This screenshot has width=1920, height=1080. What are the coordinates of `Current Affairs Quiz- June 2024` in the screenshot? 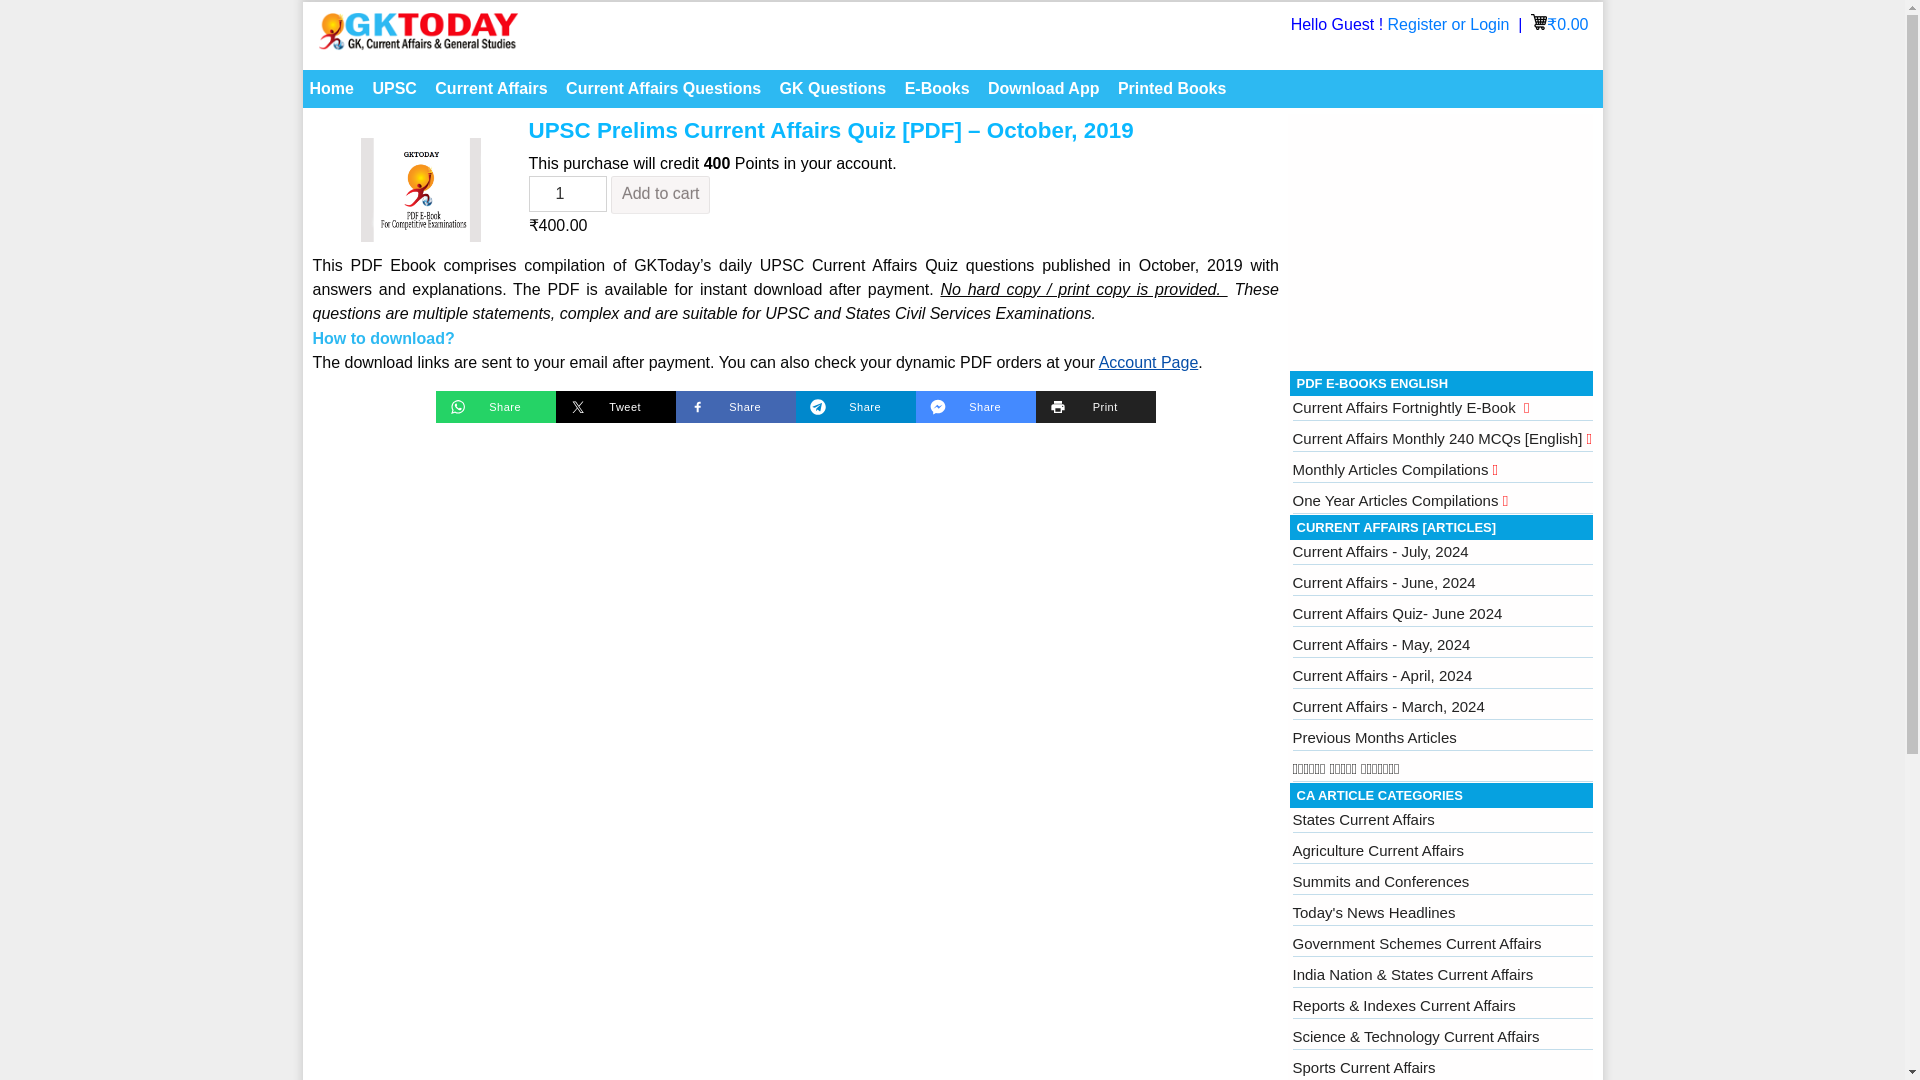 It's located at (1396, 613).